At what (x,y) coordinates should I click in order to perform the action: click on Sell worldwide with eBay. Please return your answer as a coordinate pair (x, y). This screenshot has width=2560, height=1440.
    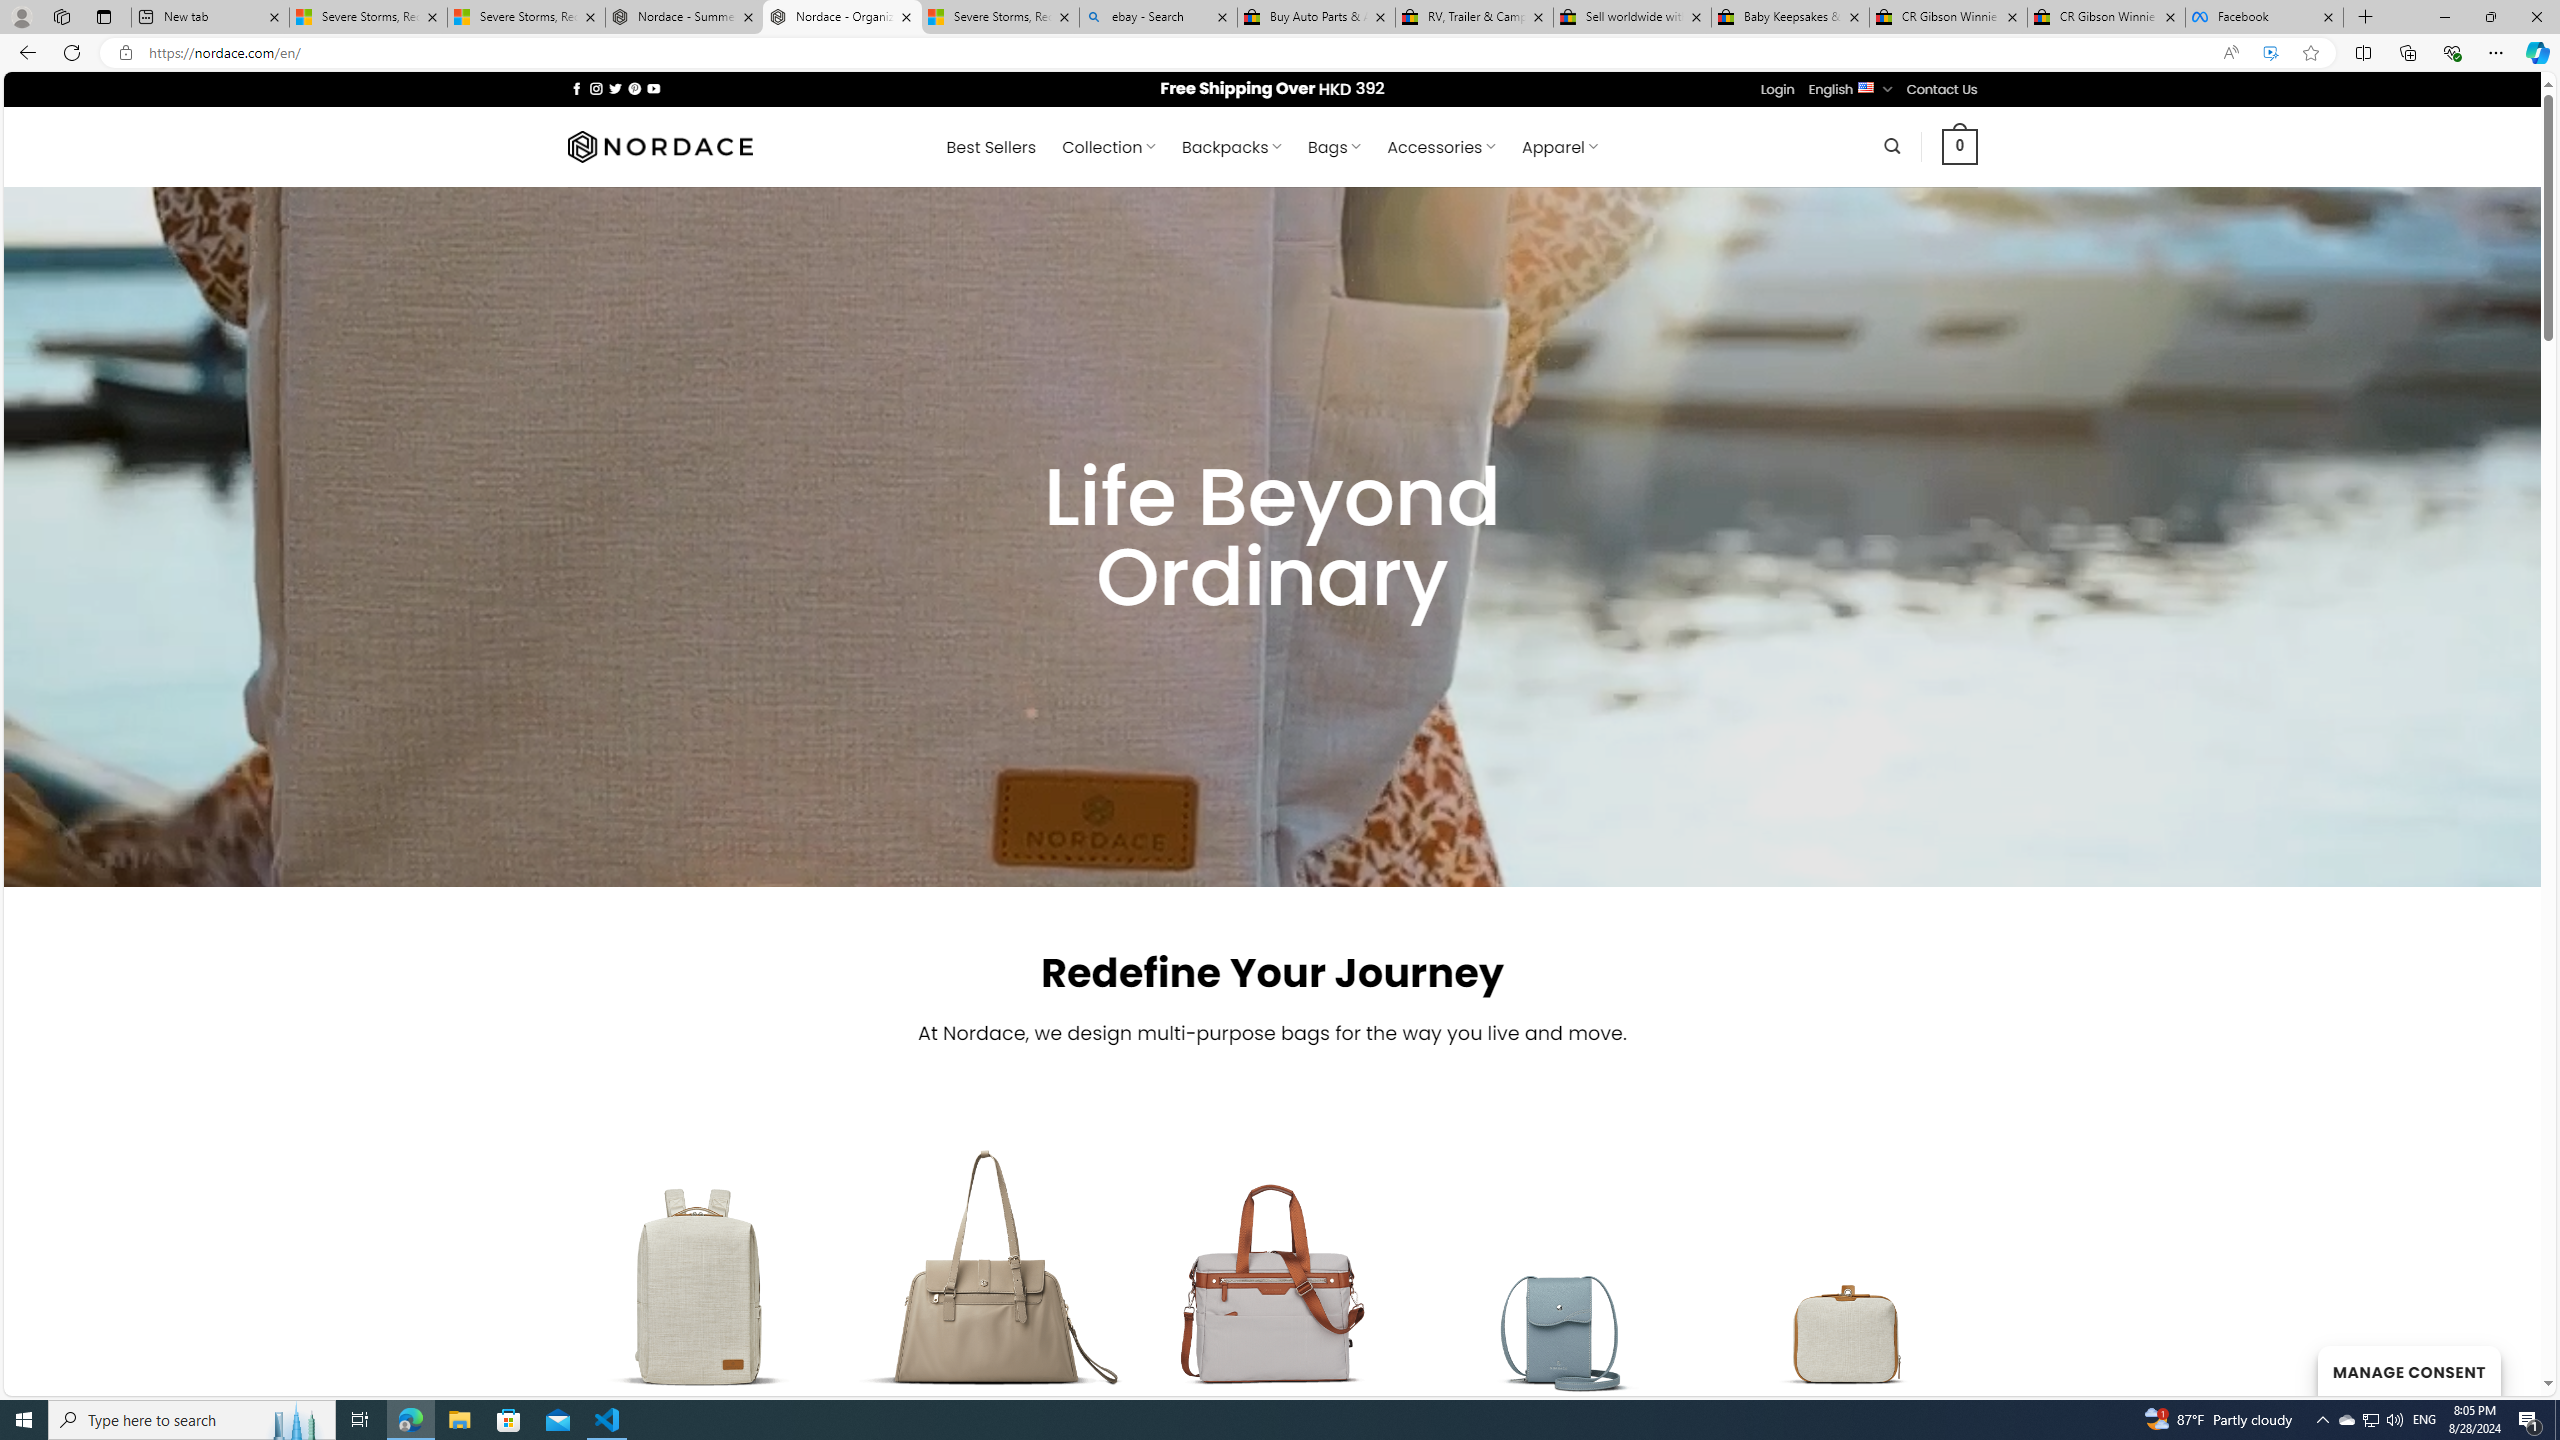
    Looking at the image, I should click on (1633, 17).